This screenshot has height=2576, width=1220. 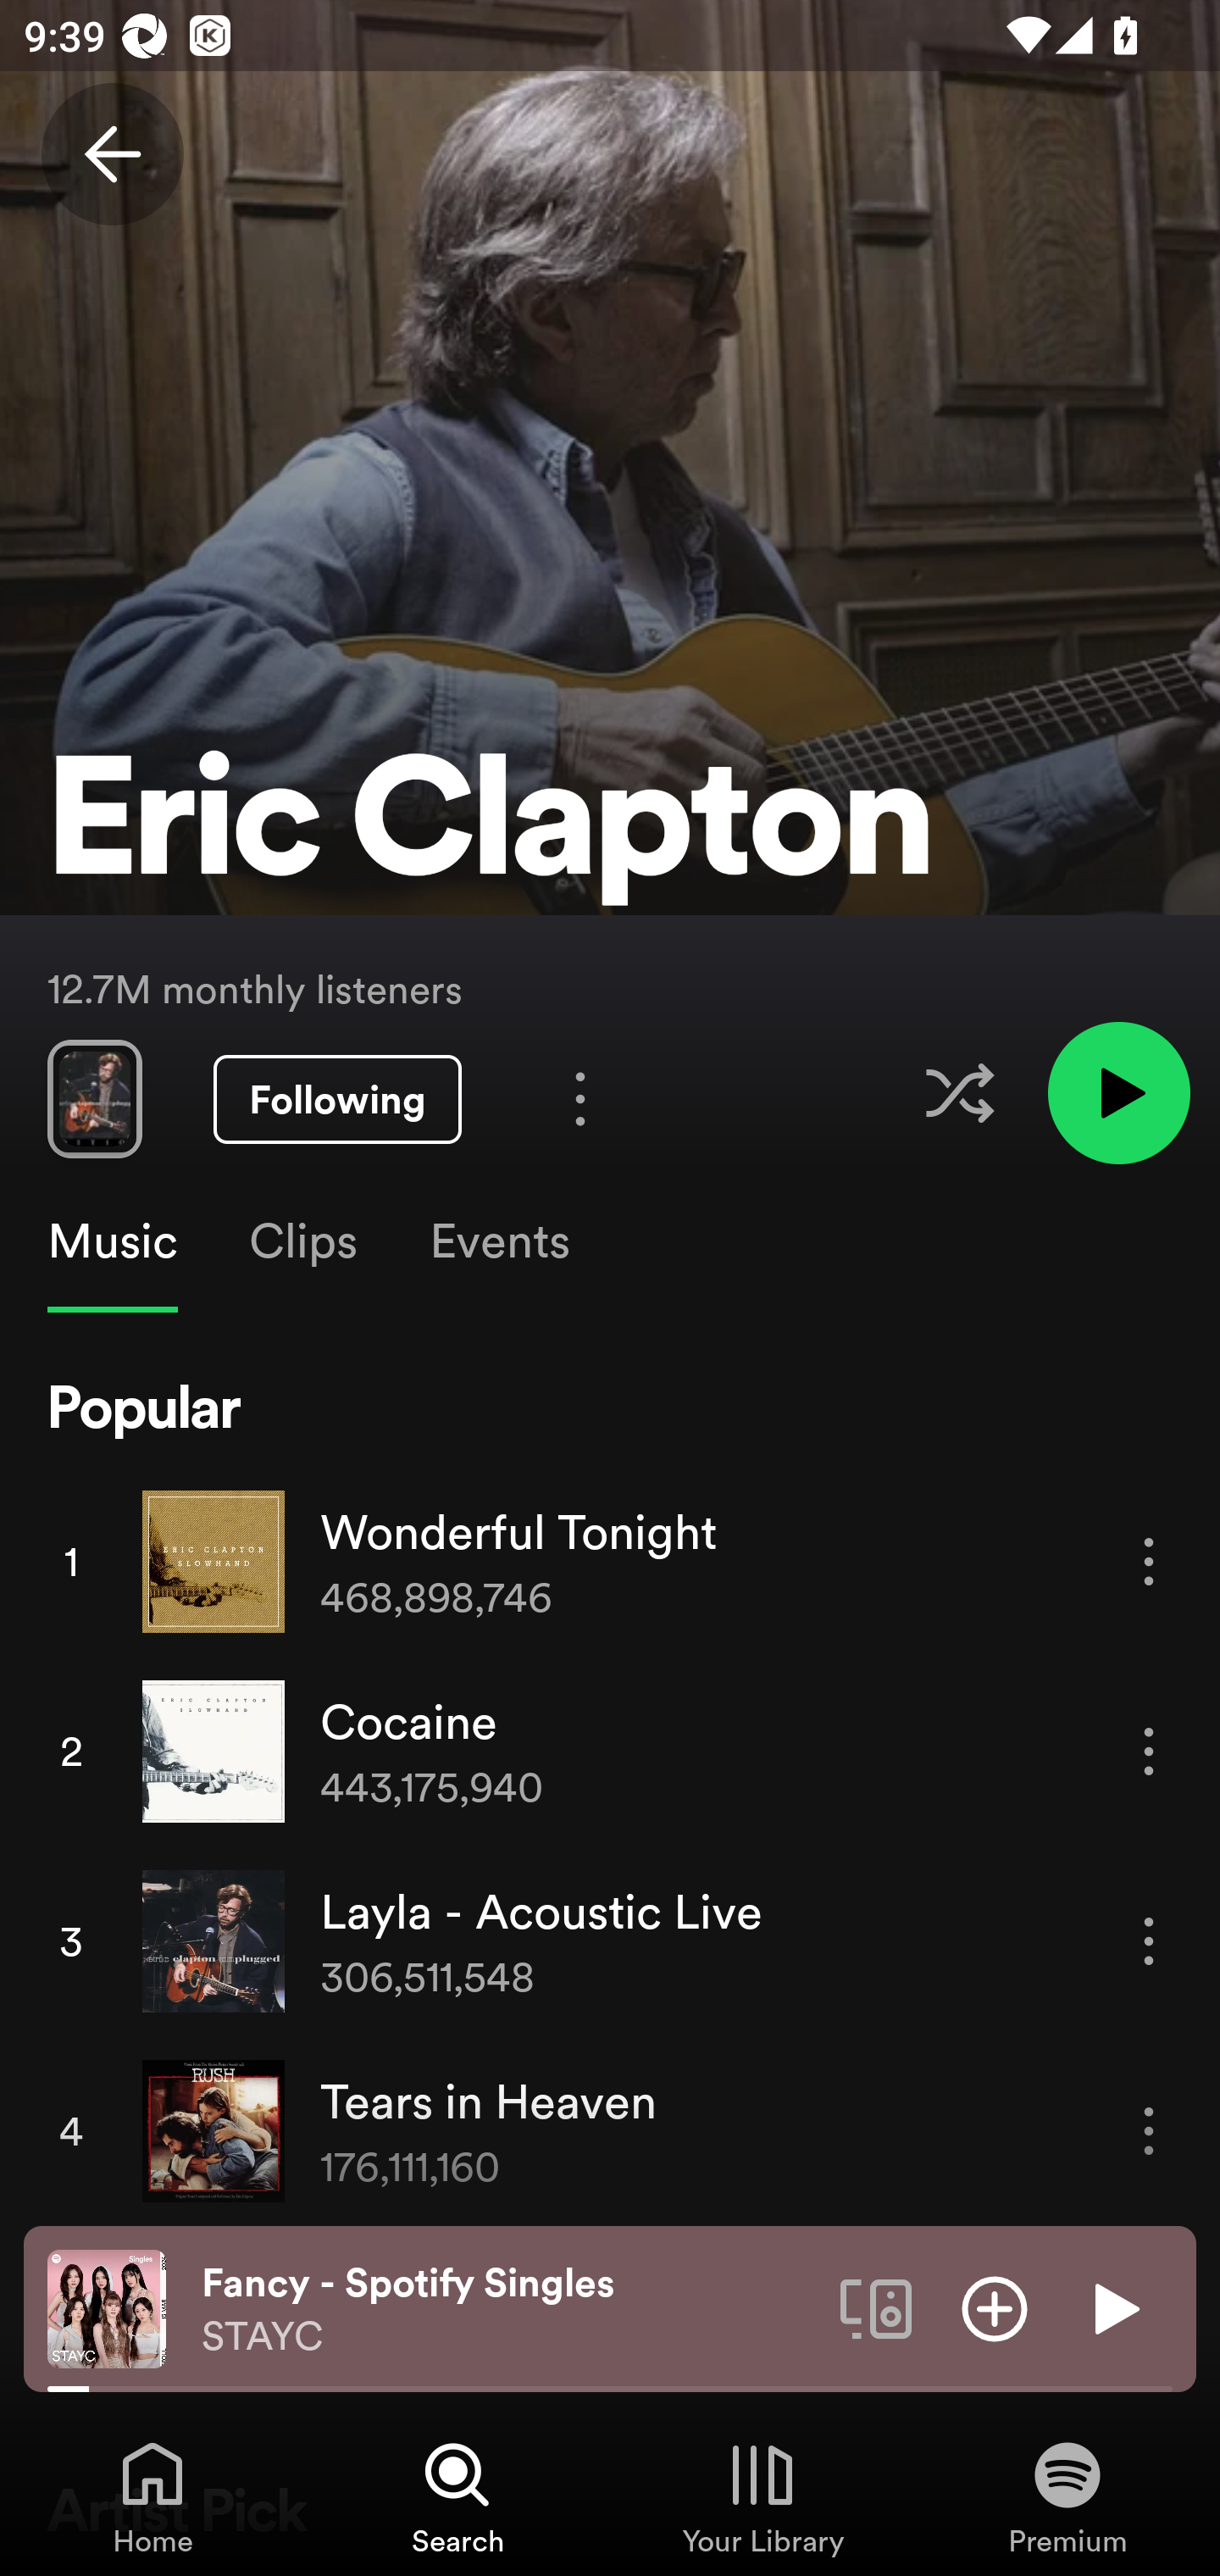 I want to click on Events, so click(x=498, y=1241).